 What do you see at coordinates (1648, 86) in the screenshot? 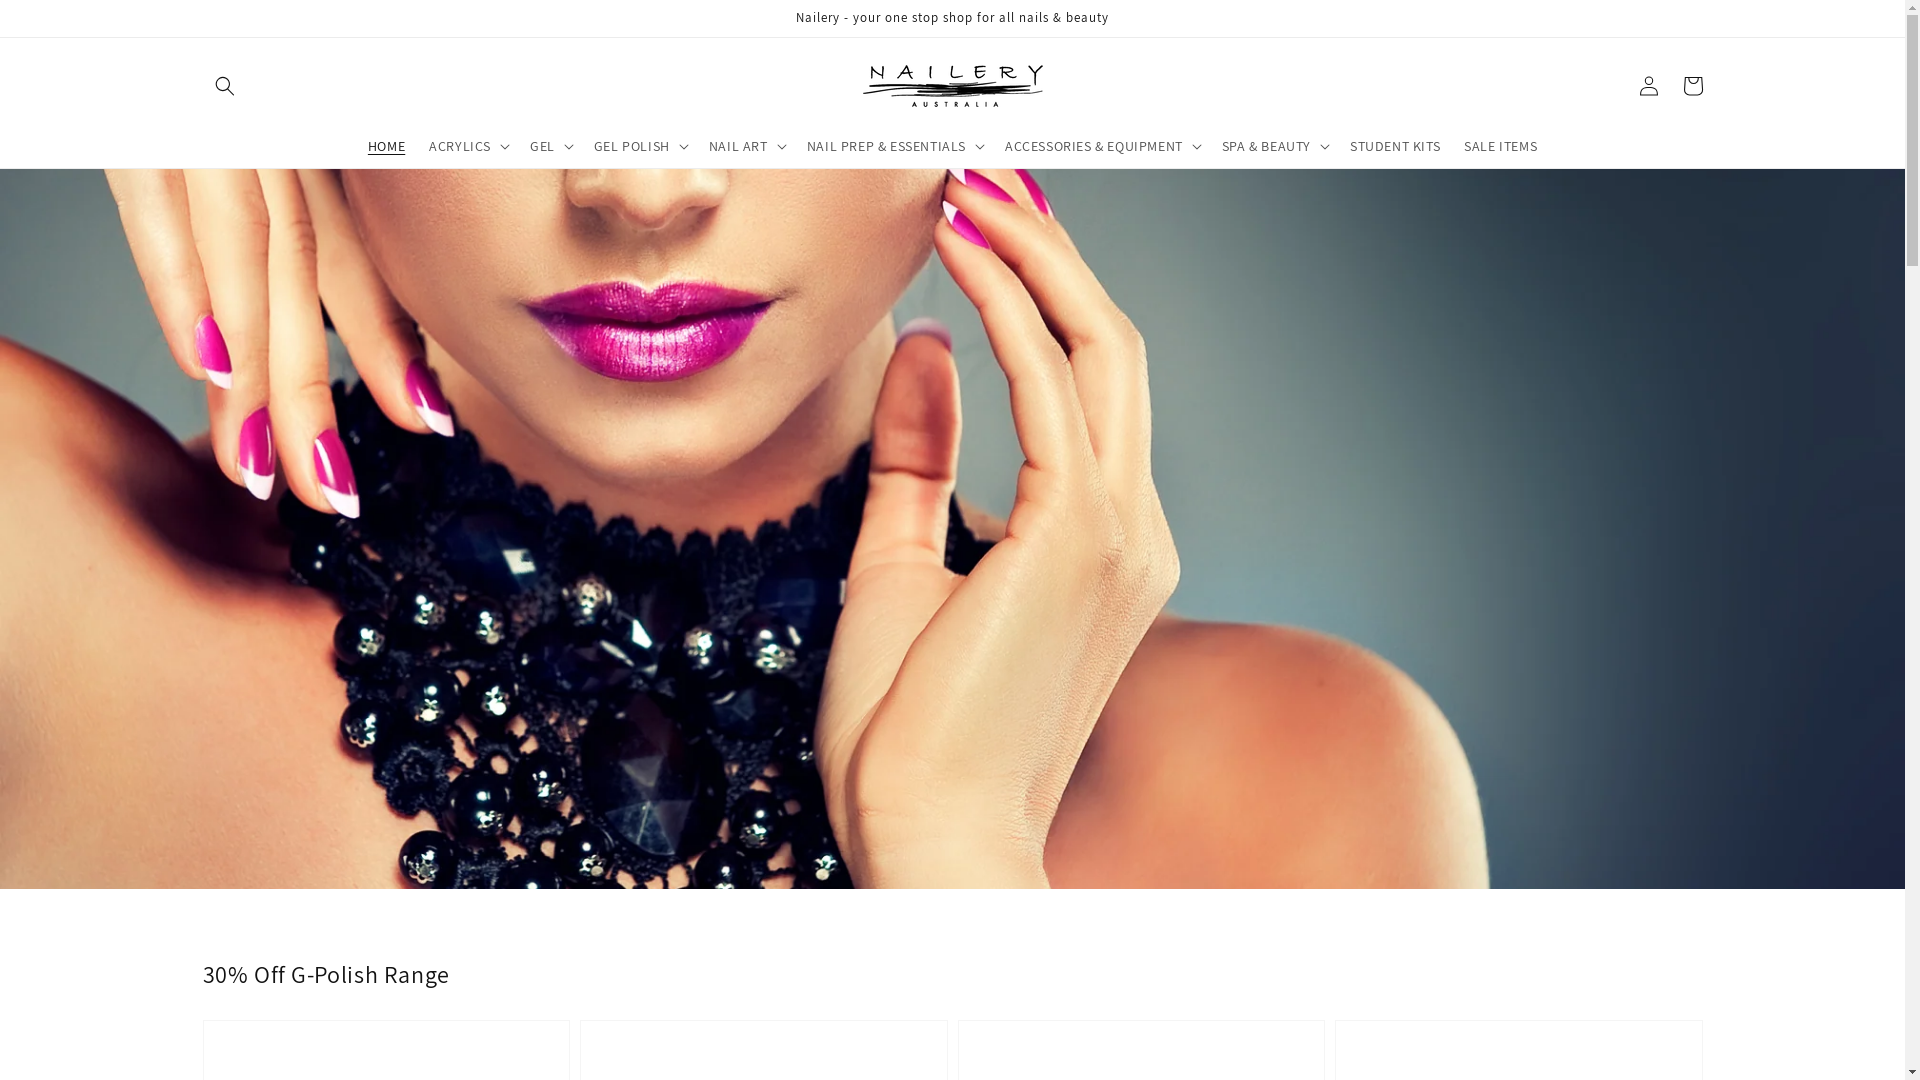
I see `Log in` at bounding box center [1648, 86].